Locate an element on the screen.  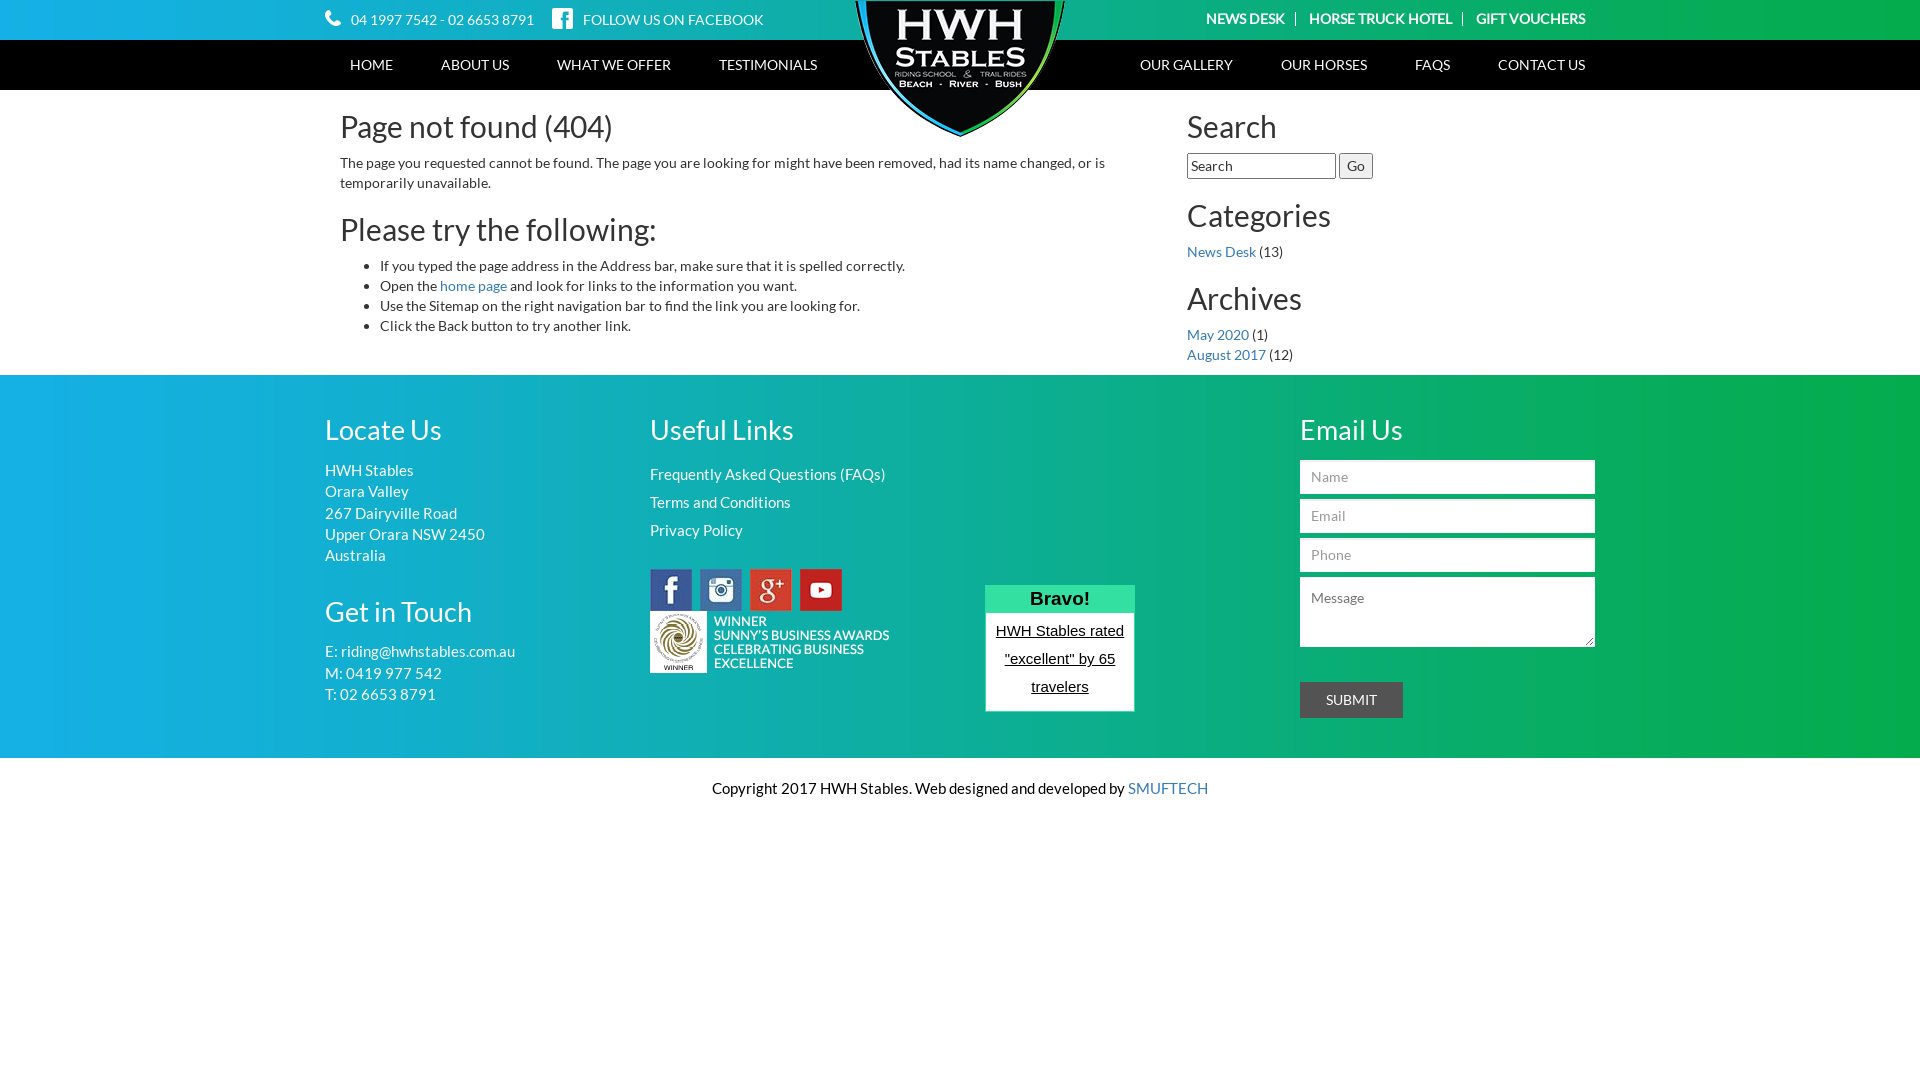
HWH Stables rated "excellent" by 65 travelers is located at coordinates (1060, 658).